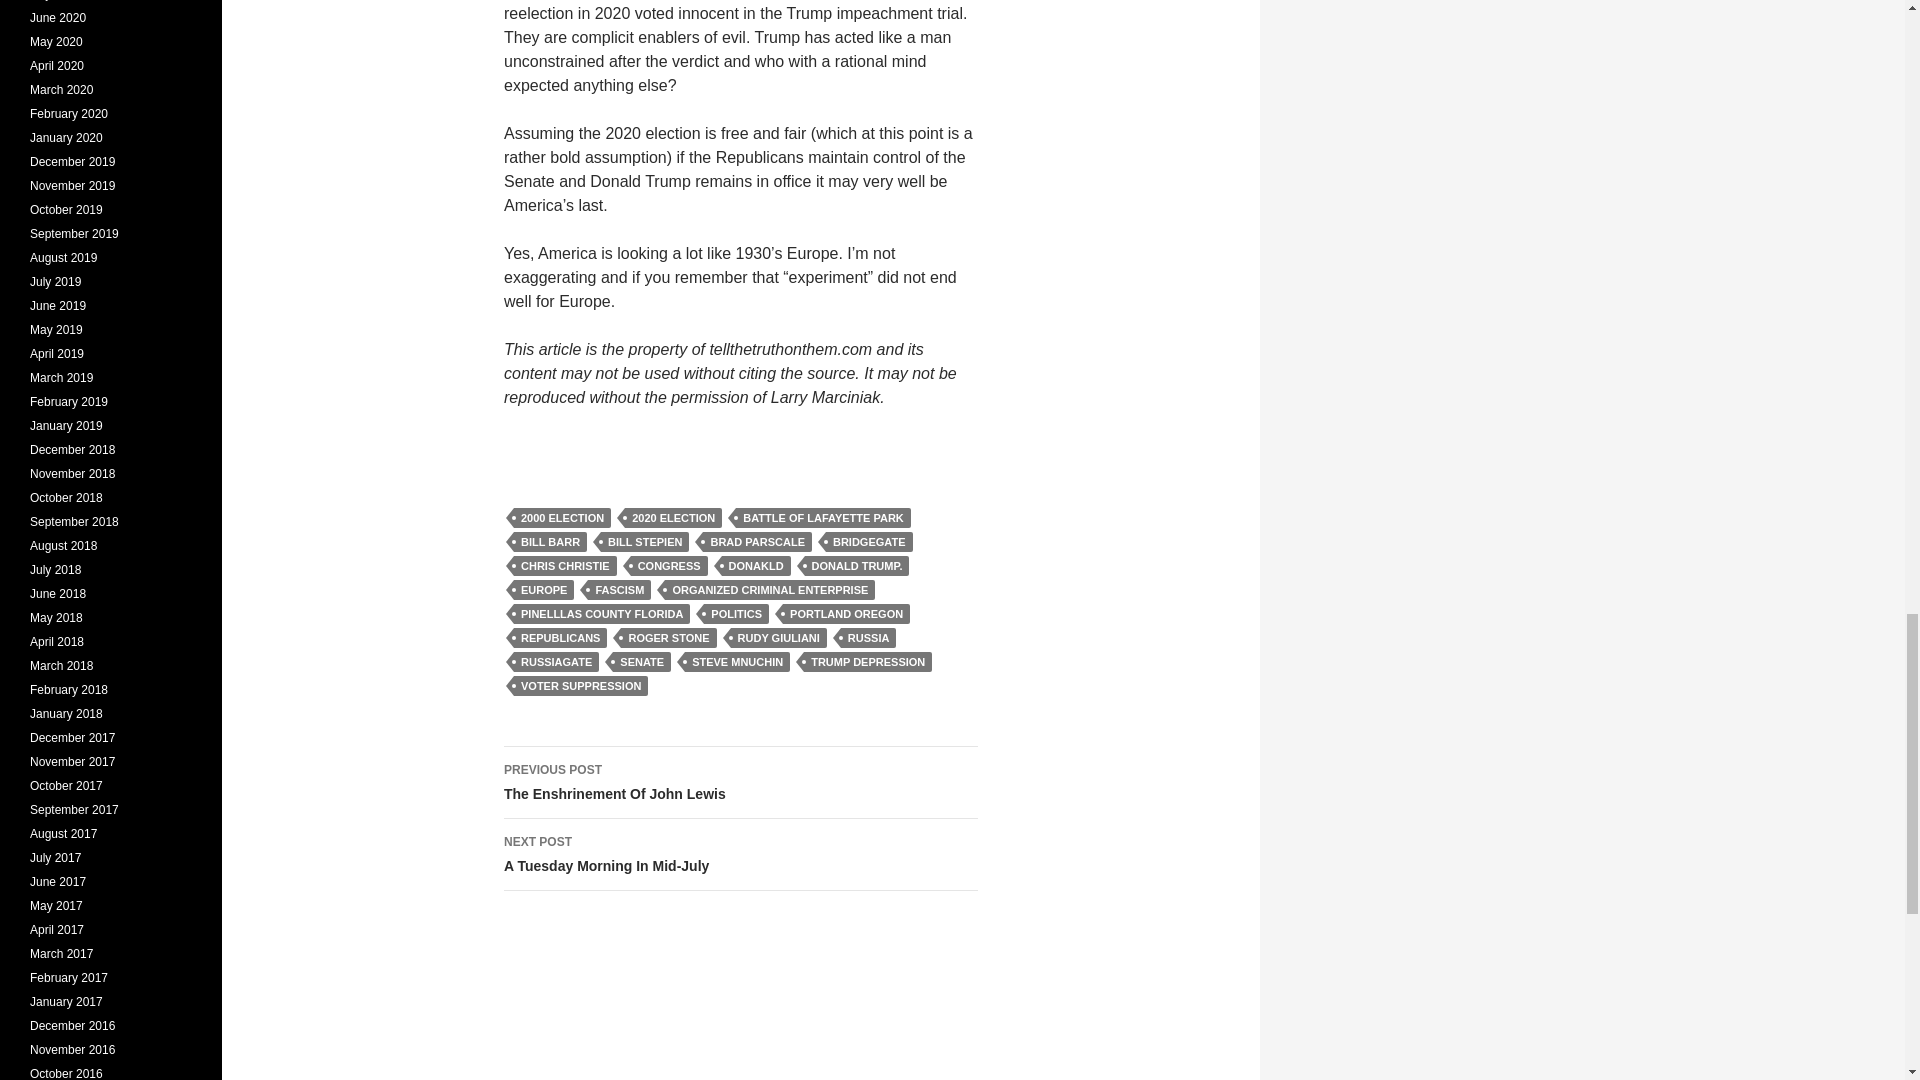 This screenshot has height=1080, width=1920. I want to click on ORGANIZED CRIMINAL ENTERPRISE, so click(770, 590).